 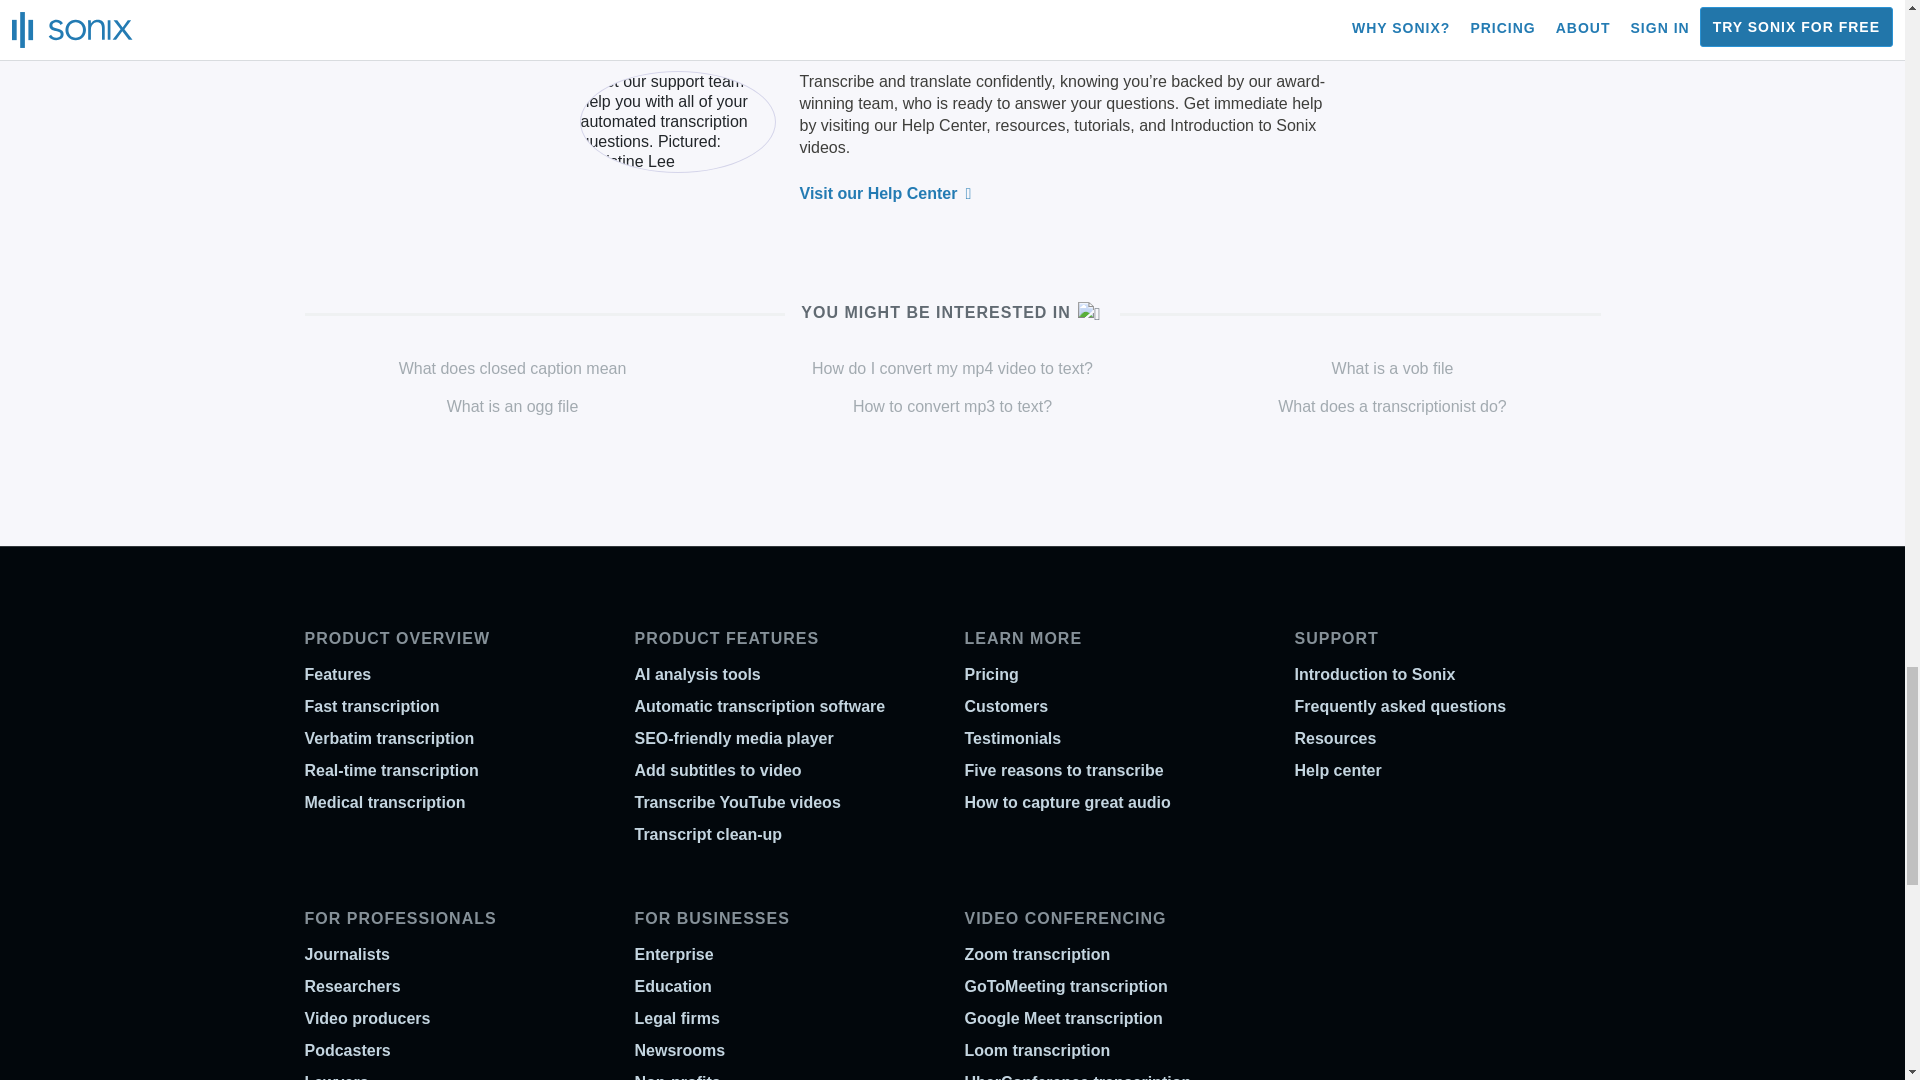 What do you see at coordinates (1058, 136) in the screenshot?
I see `and Introduction to Sonix videos` at bounding box center [1058, 136].